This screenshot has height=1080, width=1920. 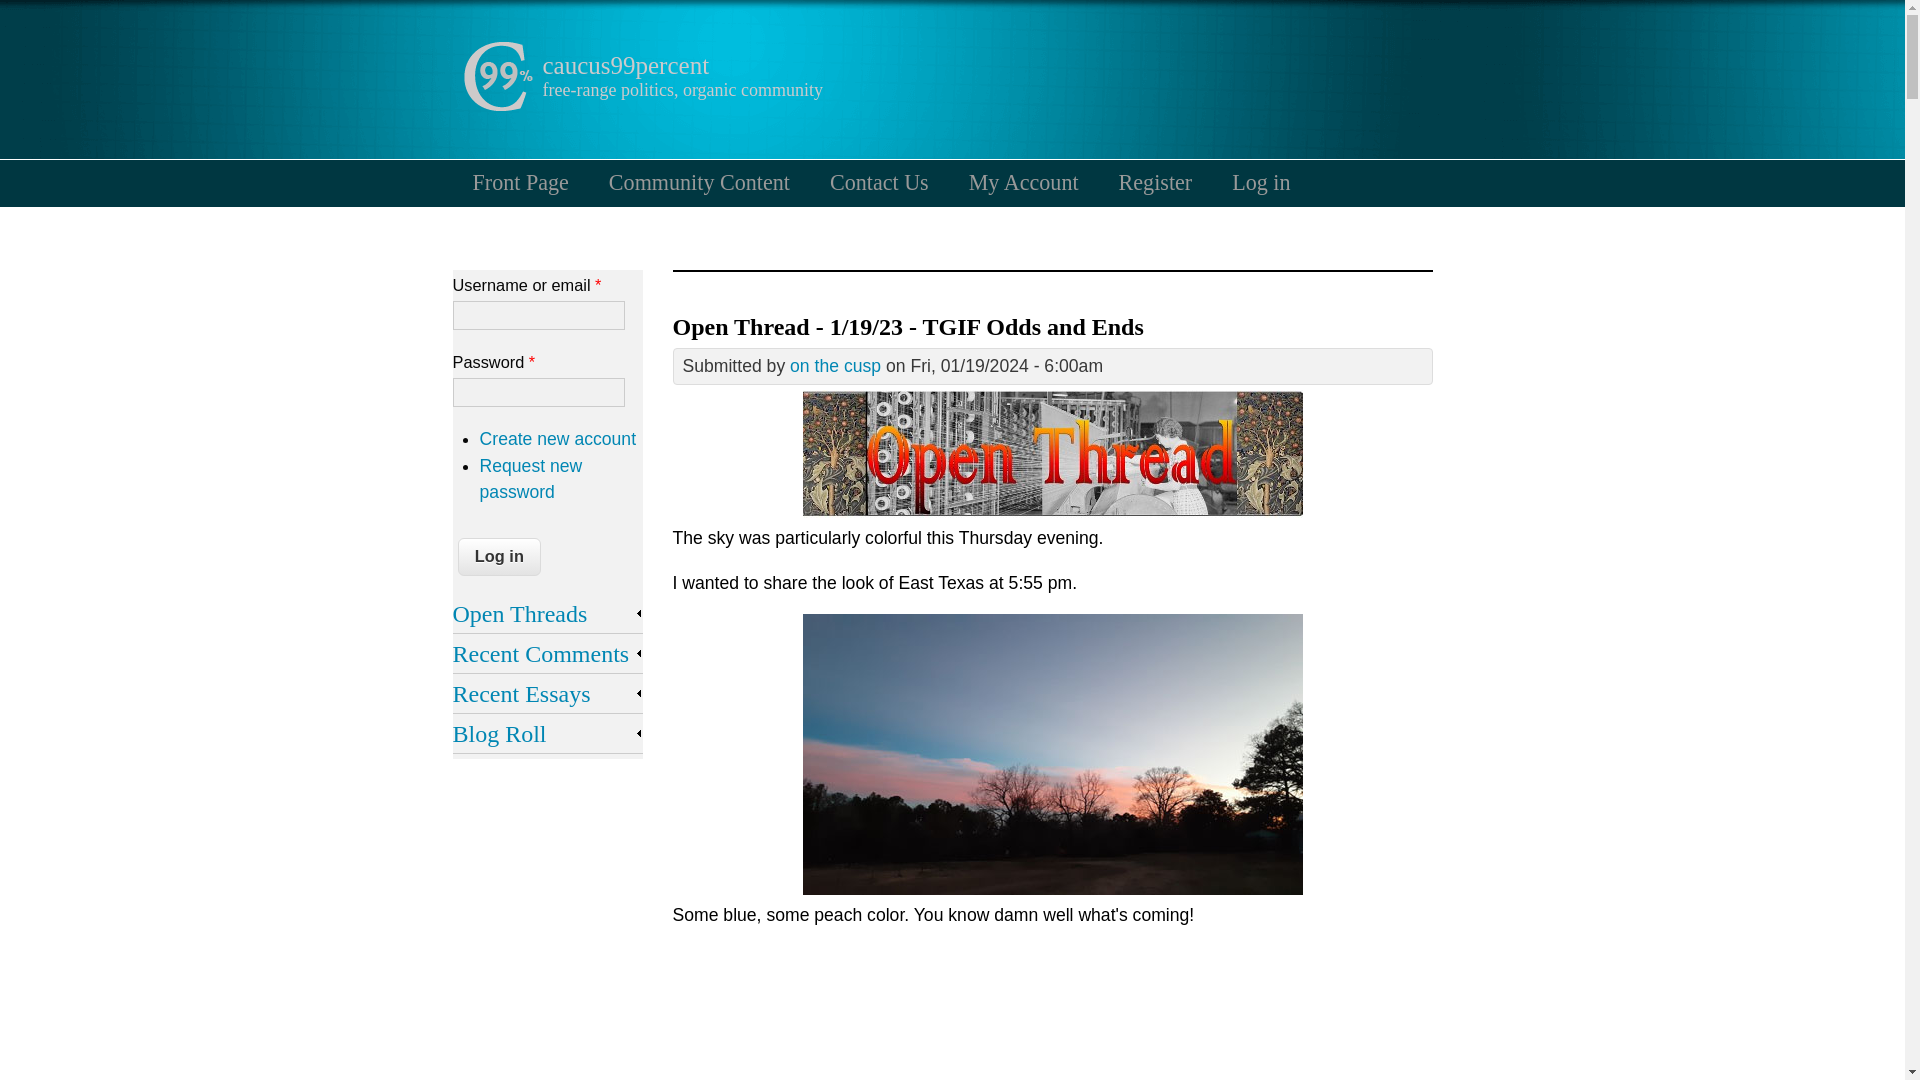 What do you see at coordinates (700, 182) in the screenshot?
I see `Community Content` at bounding box center [700, 182].